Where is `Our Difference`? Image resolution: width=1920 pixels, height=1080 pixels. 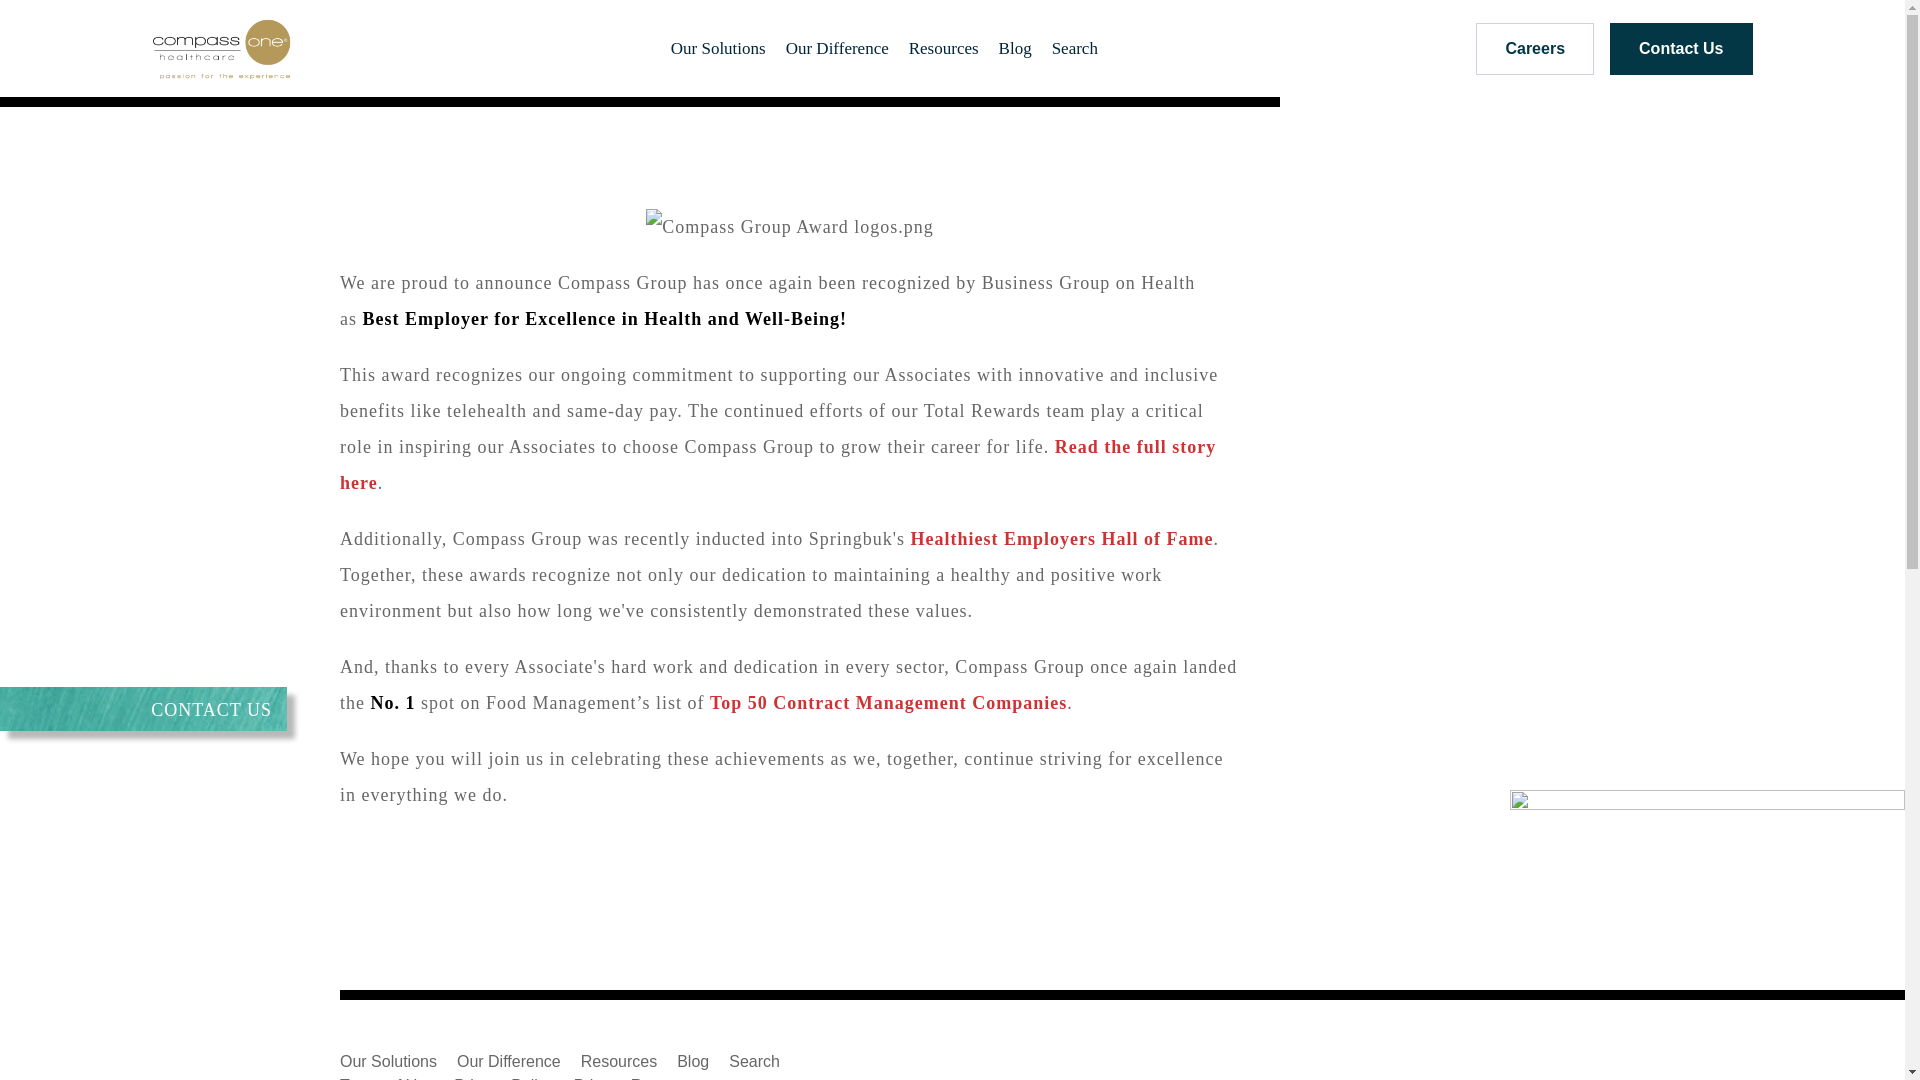 Our Difference is located at coordinates (836, 48).